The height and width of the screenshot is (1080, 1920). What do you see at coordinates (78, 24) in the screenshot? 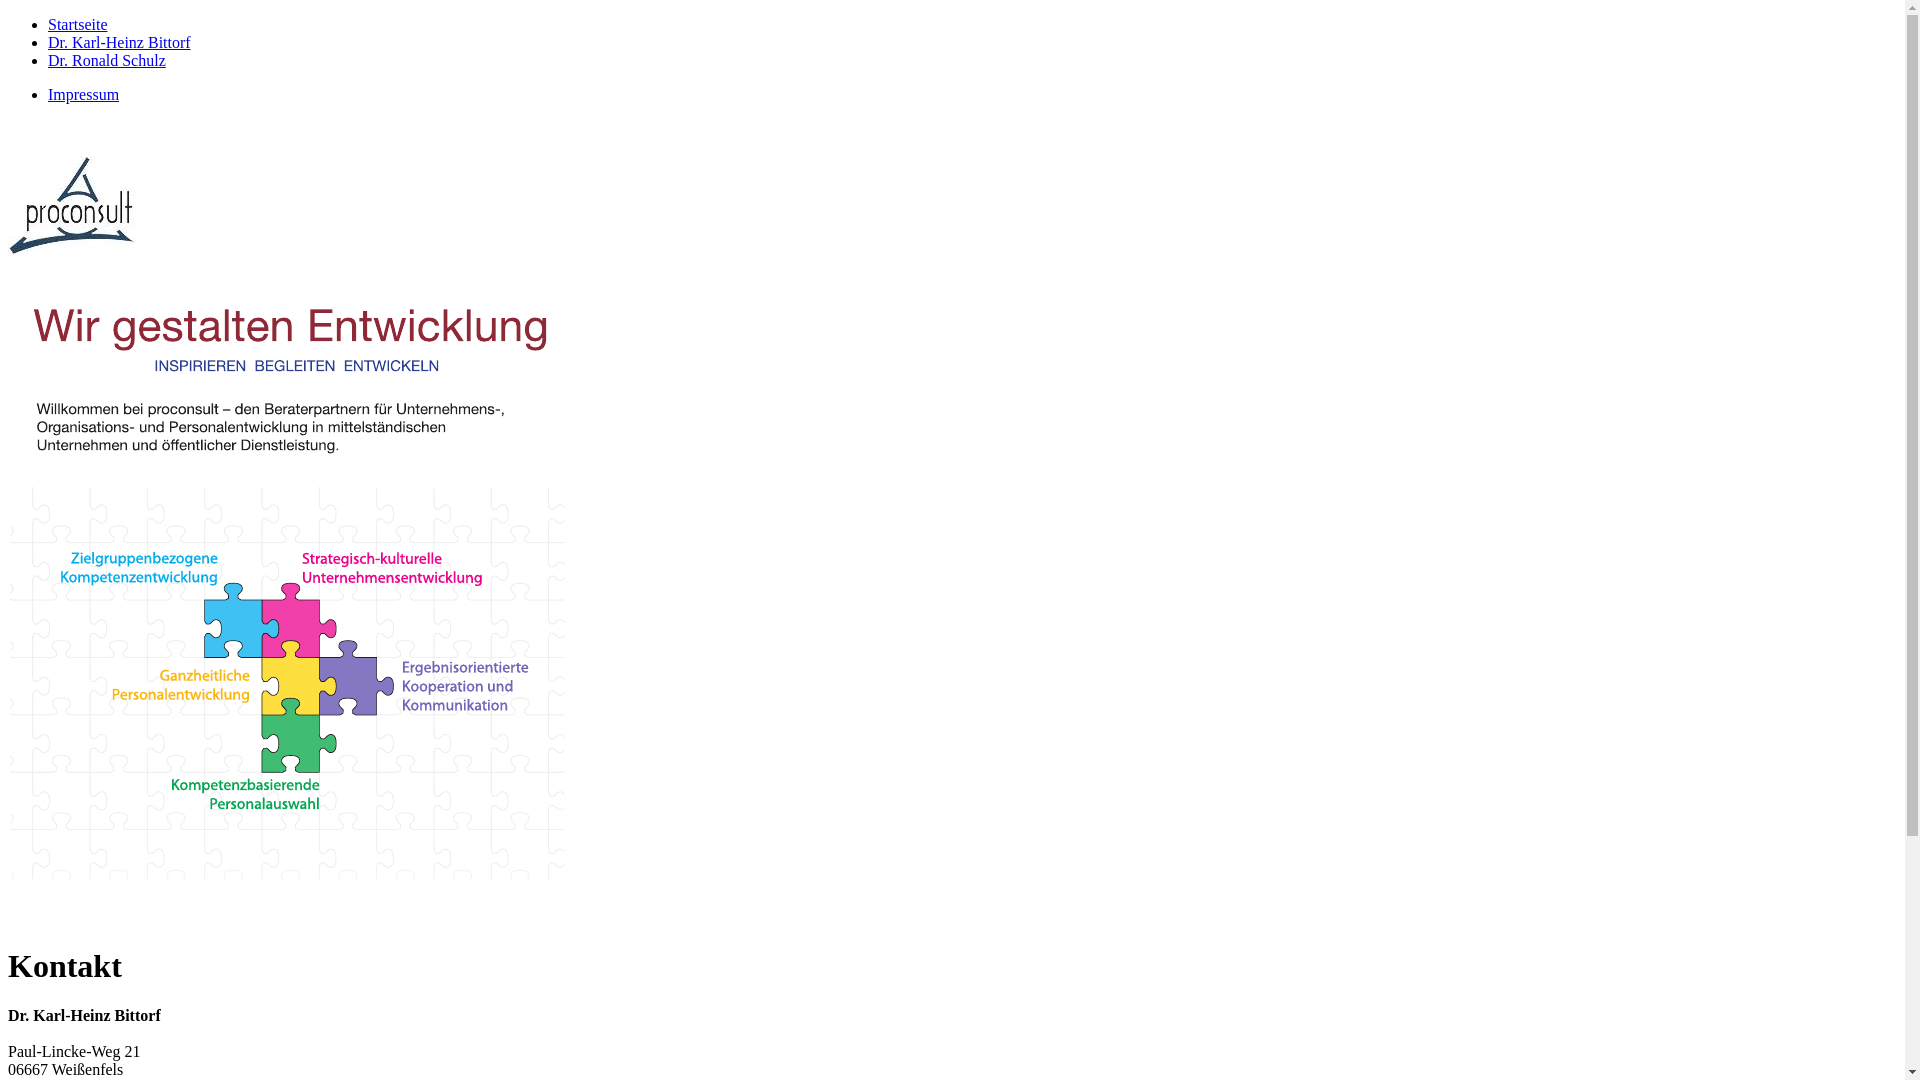
I see `Startseite` at bounding box center [78, 24].